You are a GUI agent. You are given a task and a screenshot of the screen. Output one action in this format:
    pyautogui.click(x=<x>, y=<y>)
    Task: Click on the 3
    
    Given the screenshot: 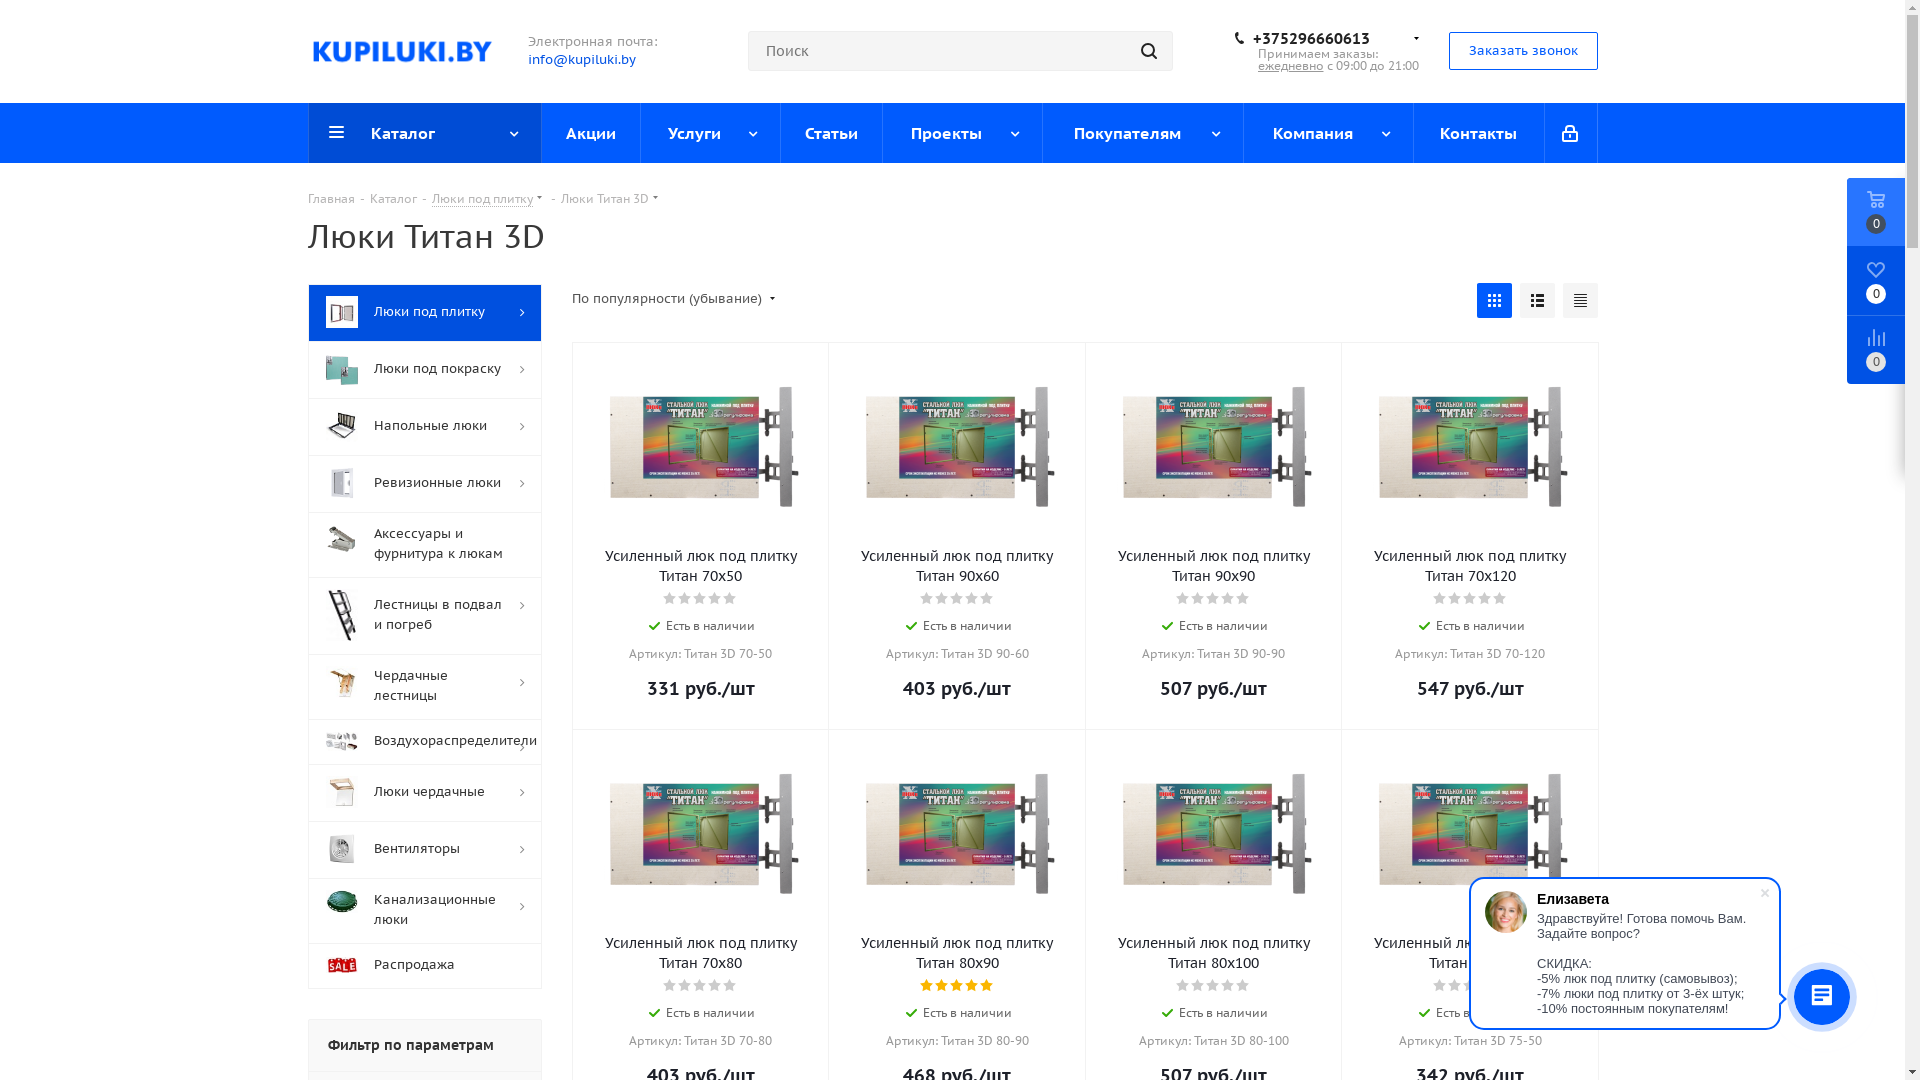 What is the action you would take?
    pyautogui.click(x=700, y=986)
    